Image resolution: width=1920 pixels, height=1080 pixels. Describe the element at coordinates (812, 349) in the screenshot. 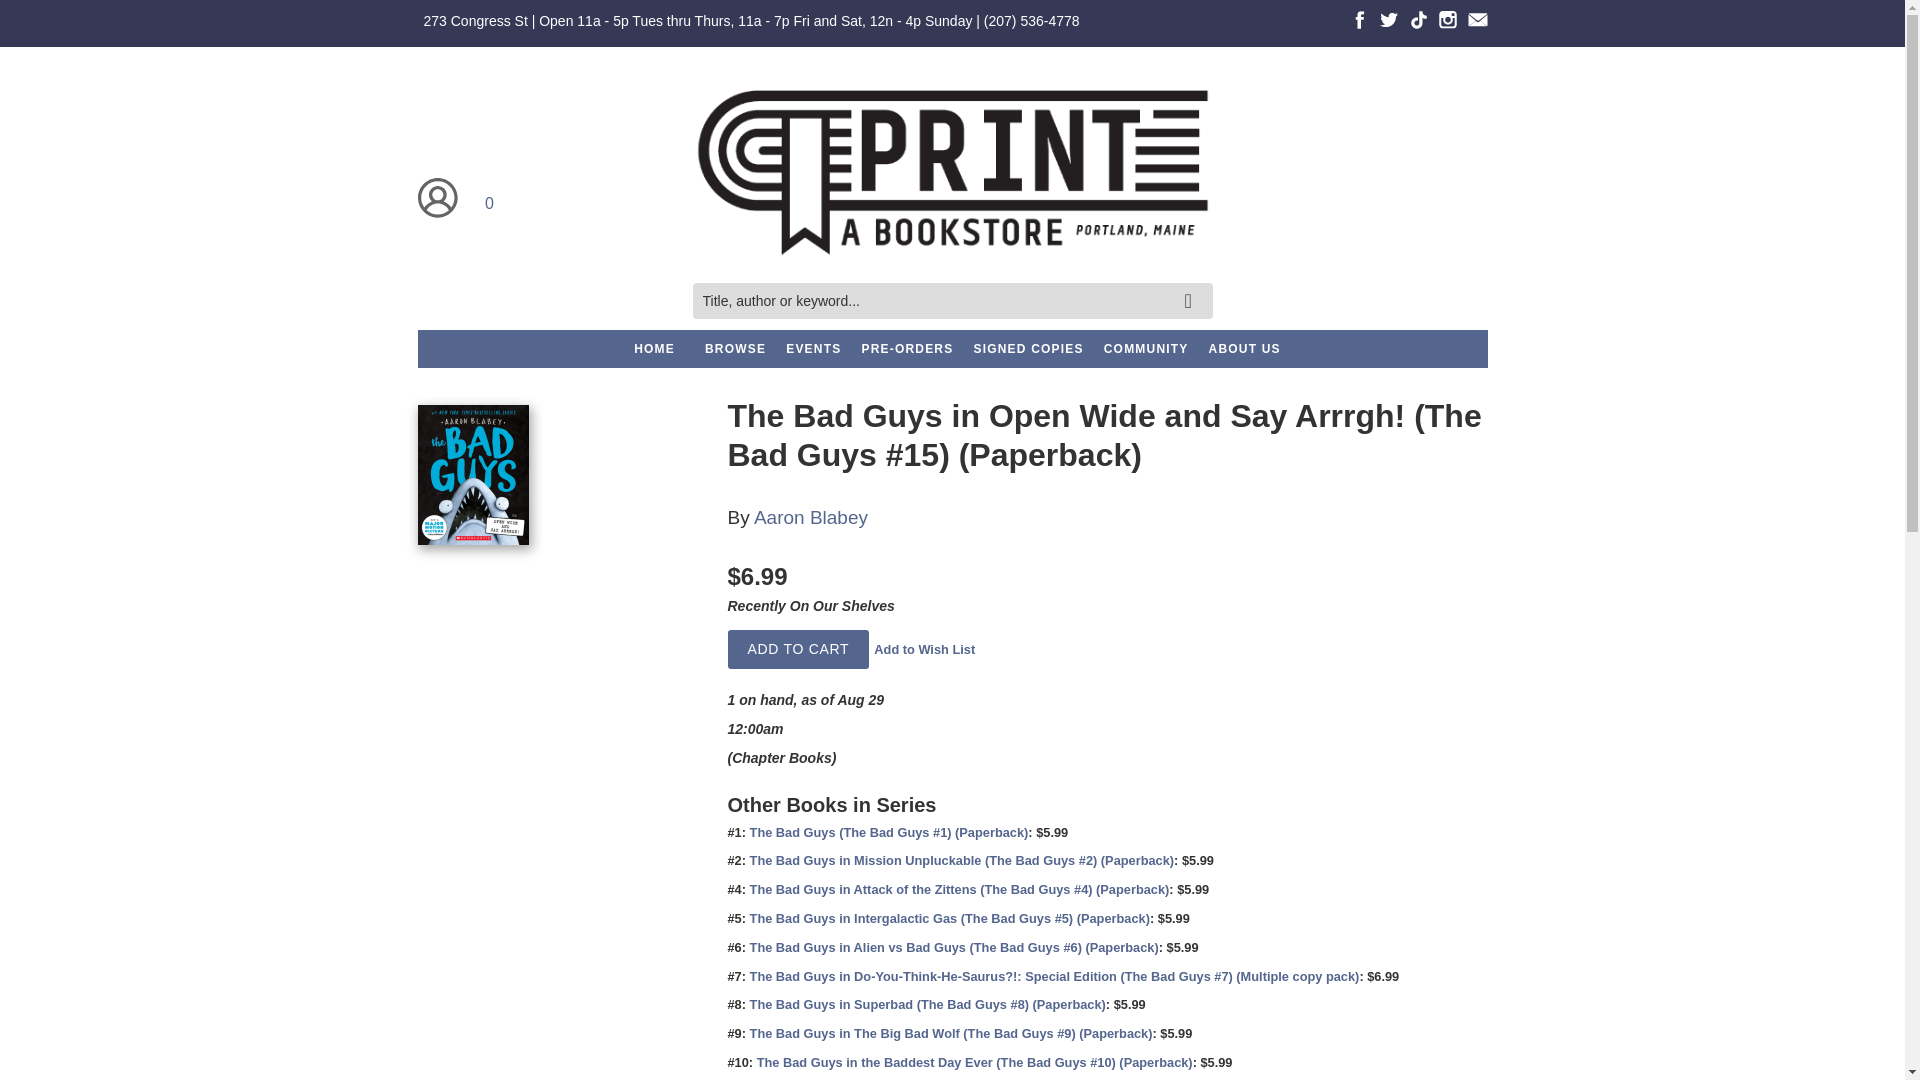

I see `EVENTS` at that location.